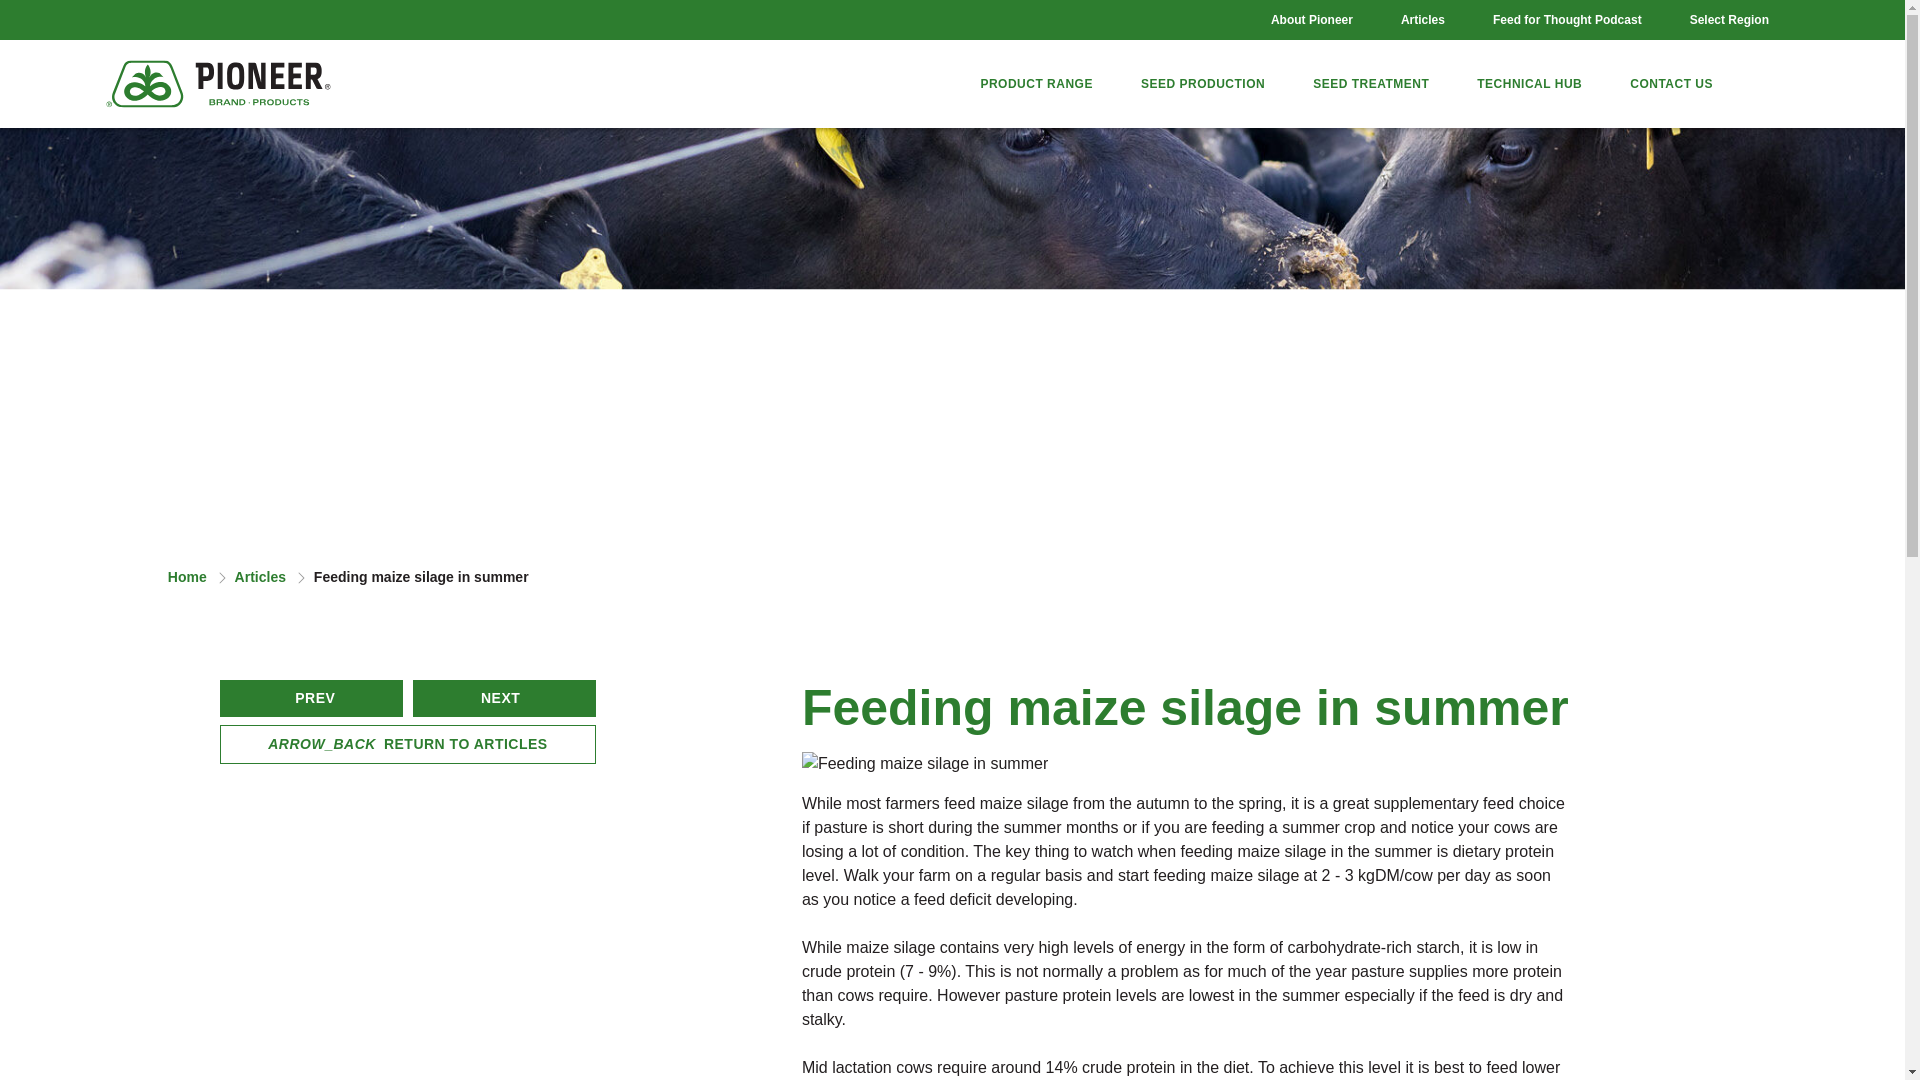  Describe the element at coordinates (1567, 20) in the screenshot. I see `Feed for Thought Podcast` at that location.